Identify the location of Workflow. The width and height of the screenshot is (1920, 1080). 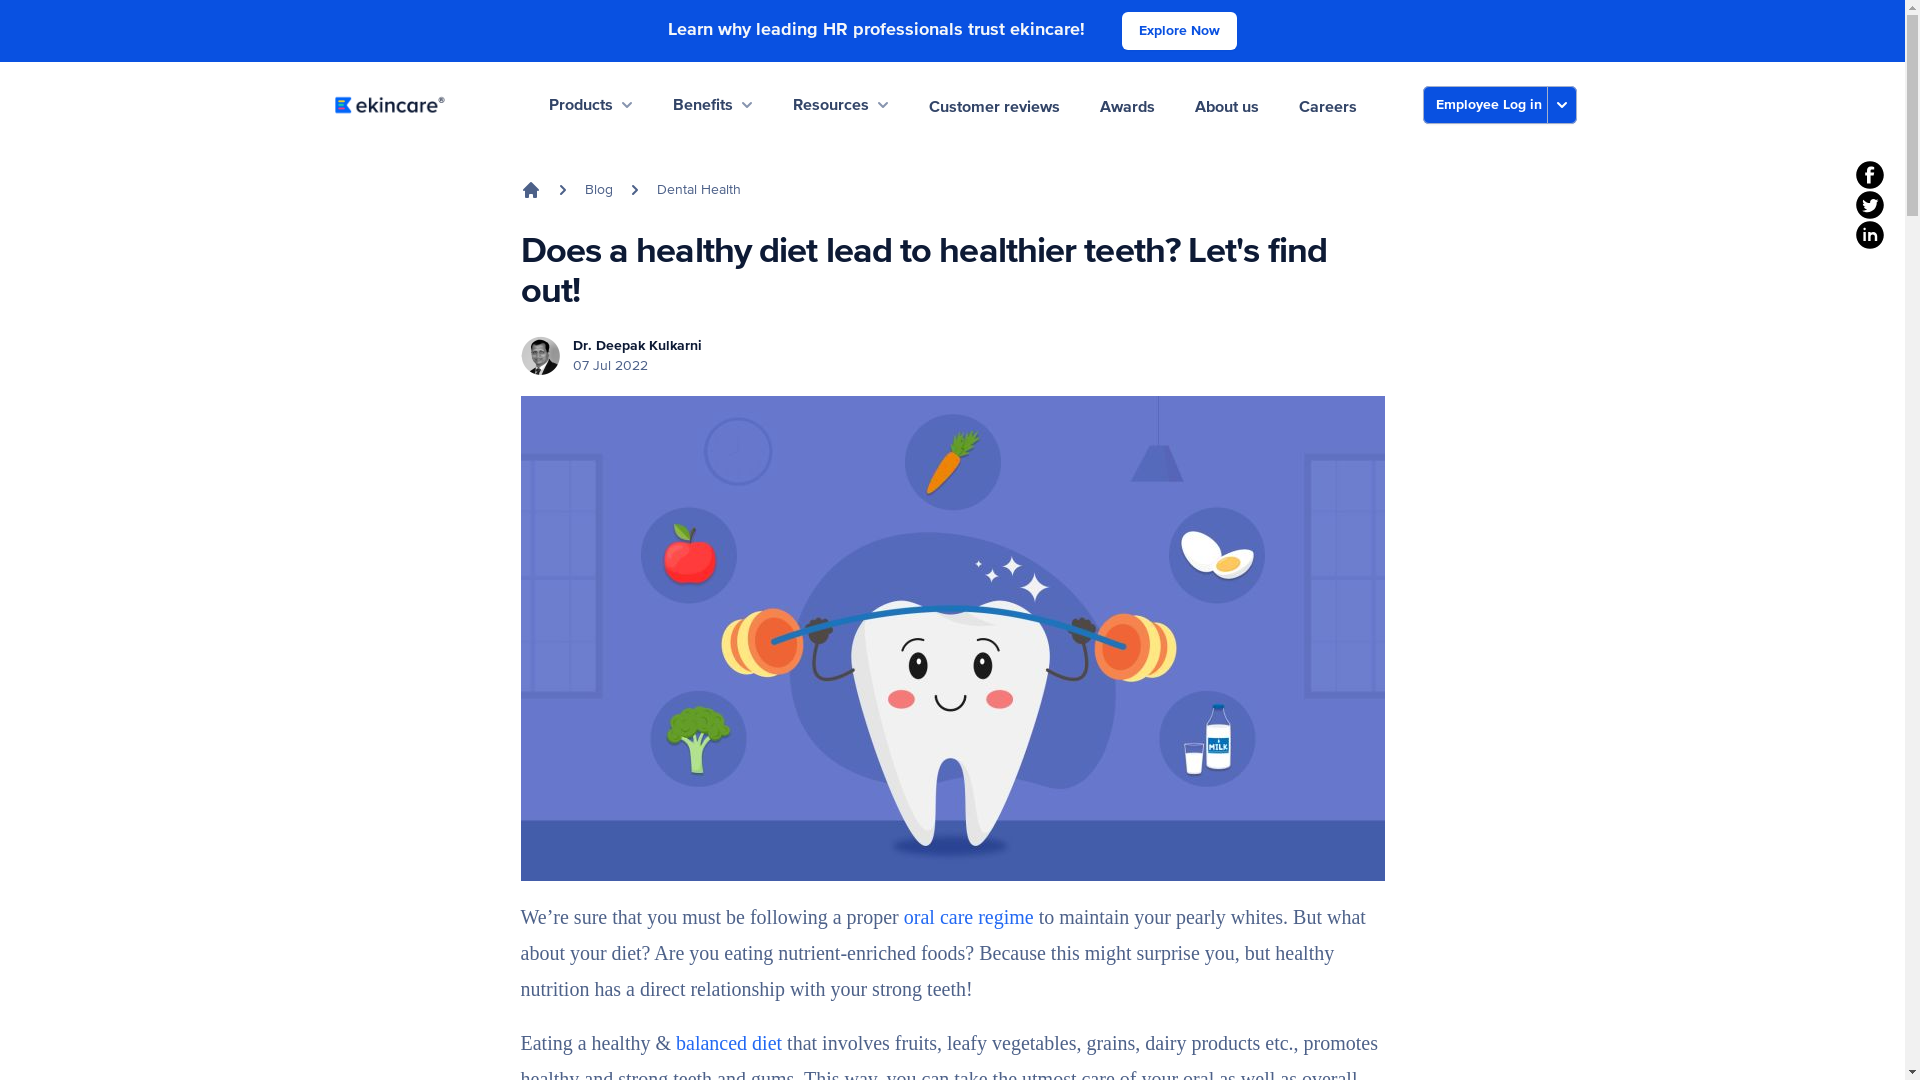
(388, 104).